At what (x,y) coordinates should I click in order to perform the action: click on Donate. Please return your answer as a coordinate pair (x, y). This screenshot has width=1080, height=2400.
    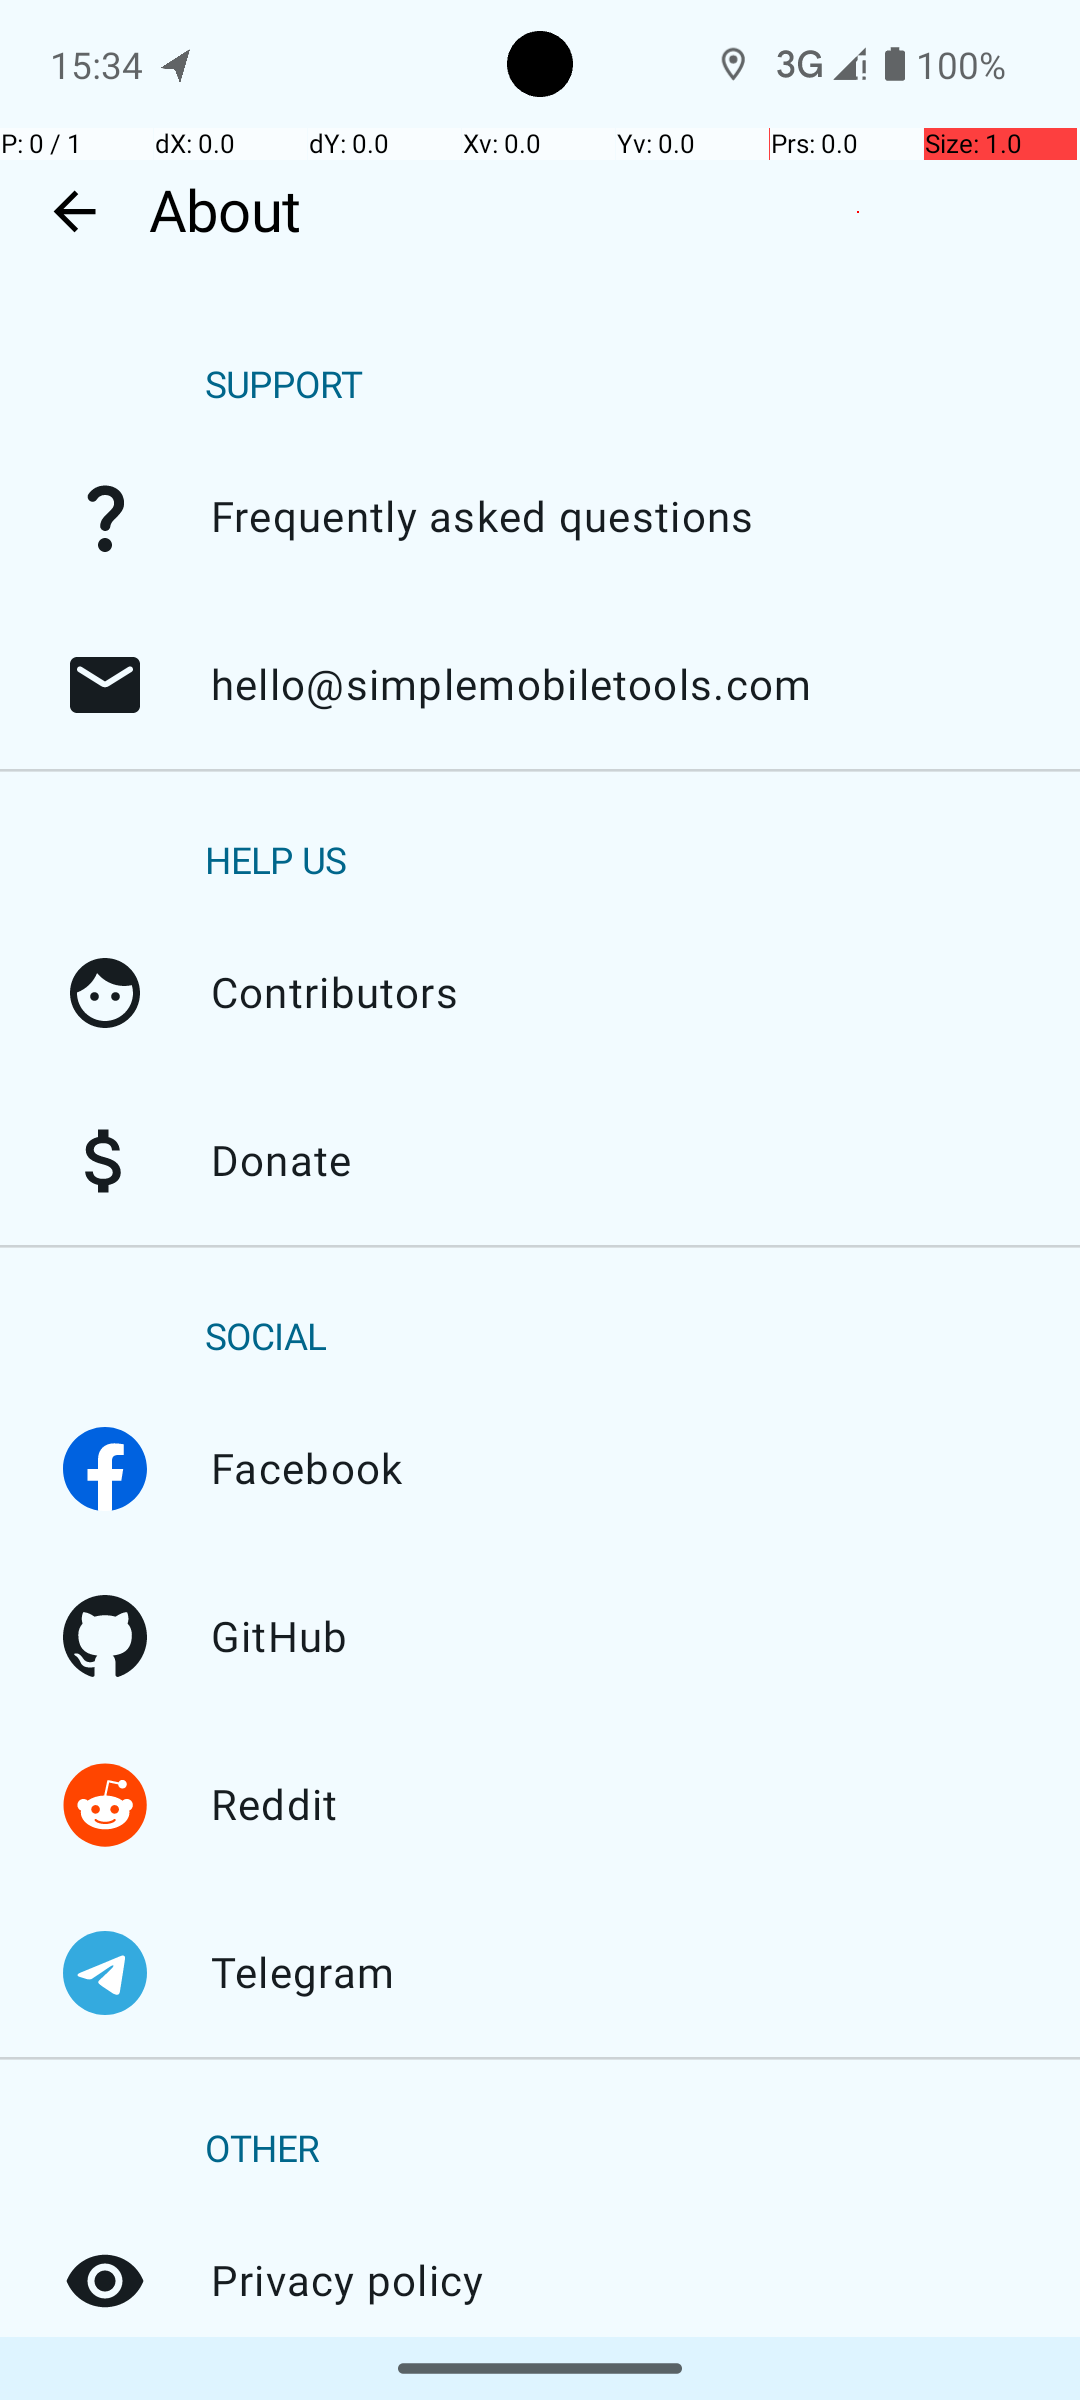
    Looking at the image, I should click on (105, 1161).